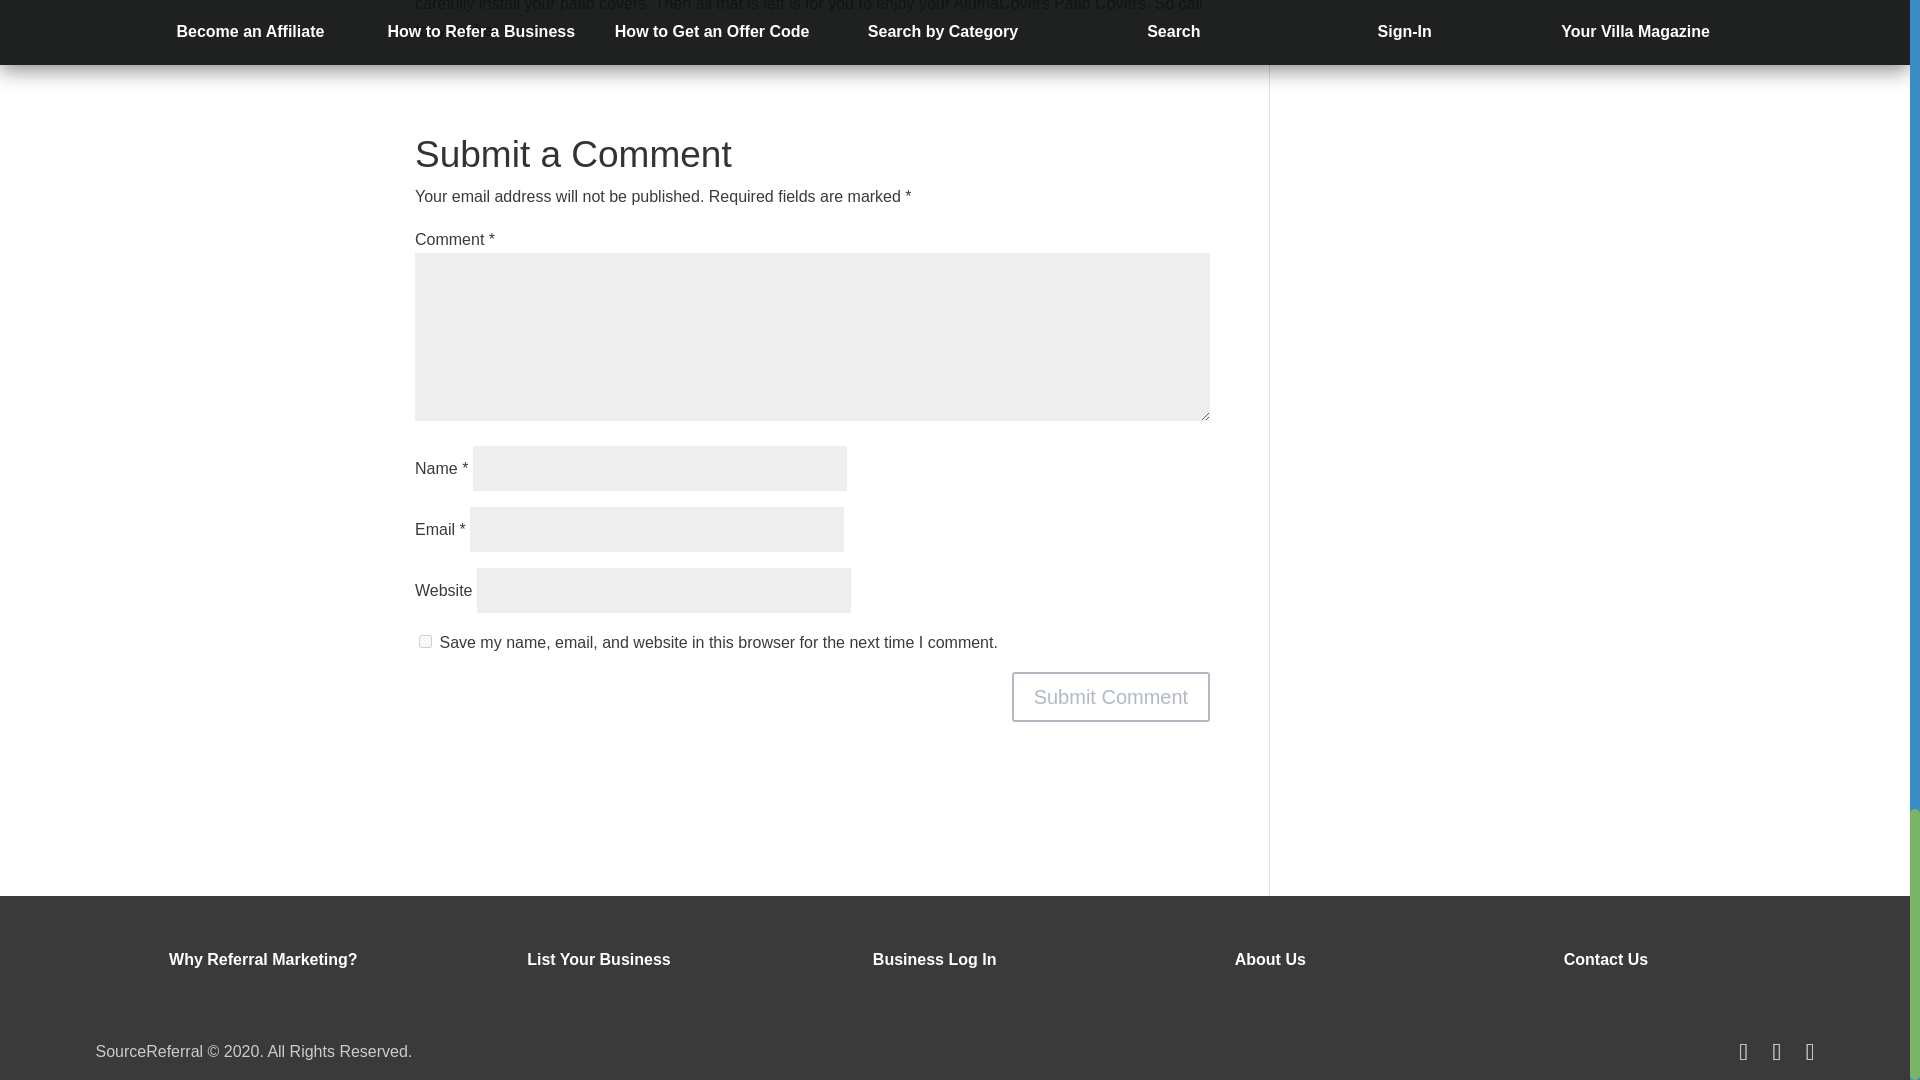 Image resolution: width=1920 pixels, height=1080 pixels. What do you see at coordinates (598, 959) in the screenshot?
I see `List Your Business` at bounding box center [598, 959].